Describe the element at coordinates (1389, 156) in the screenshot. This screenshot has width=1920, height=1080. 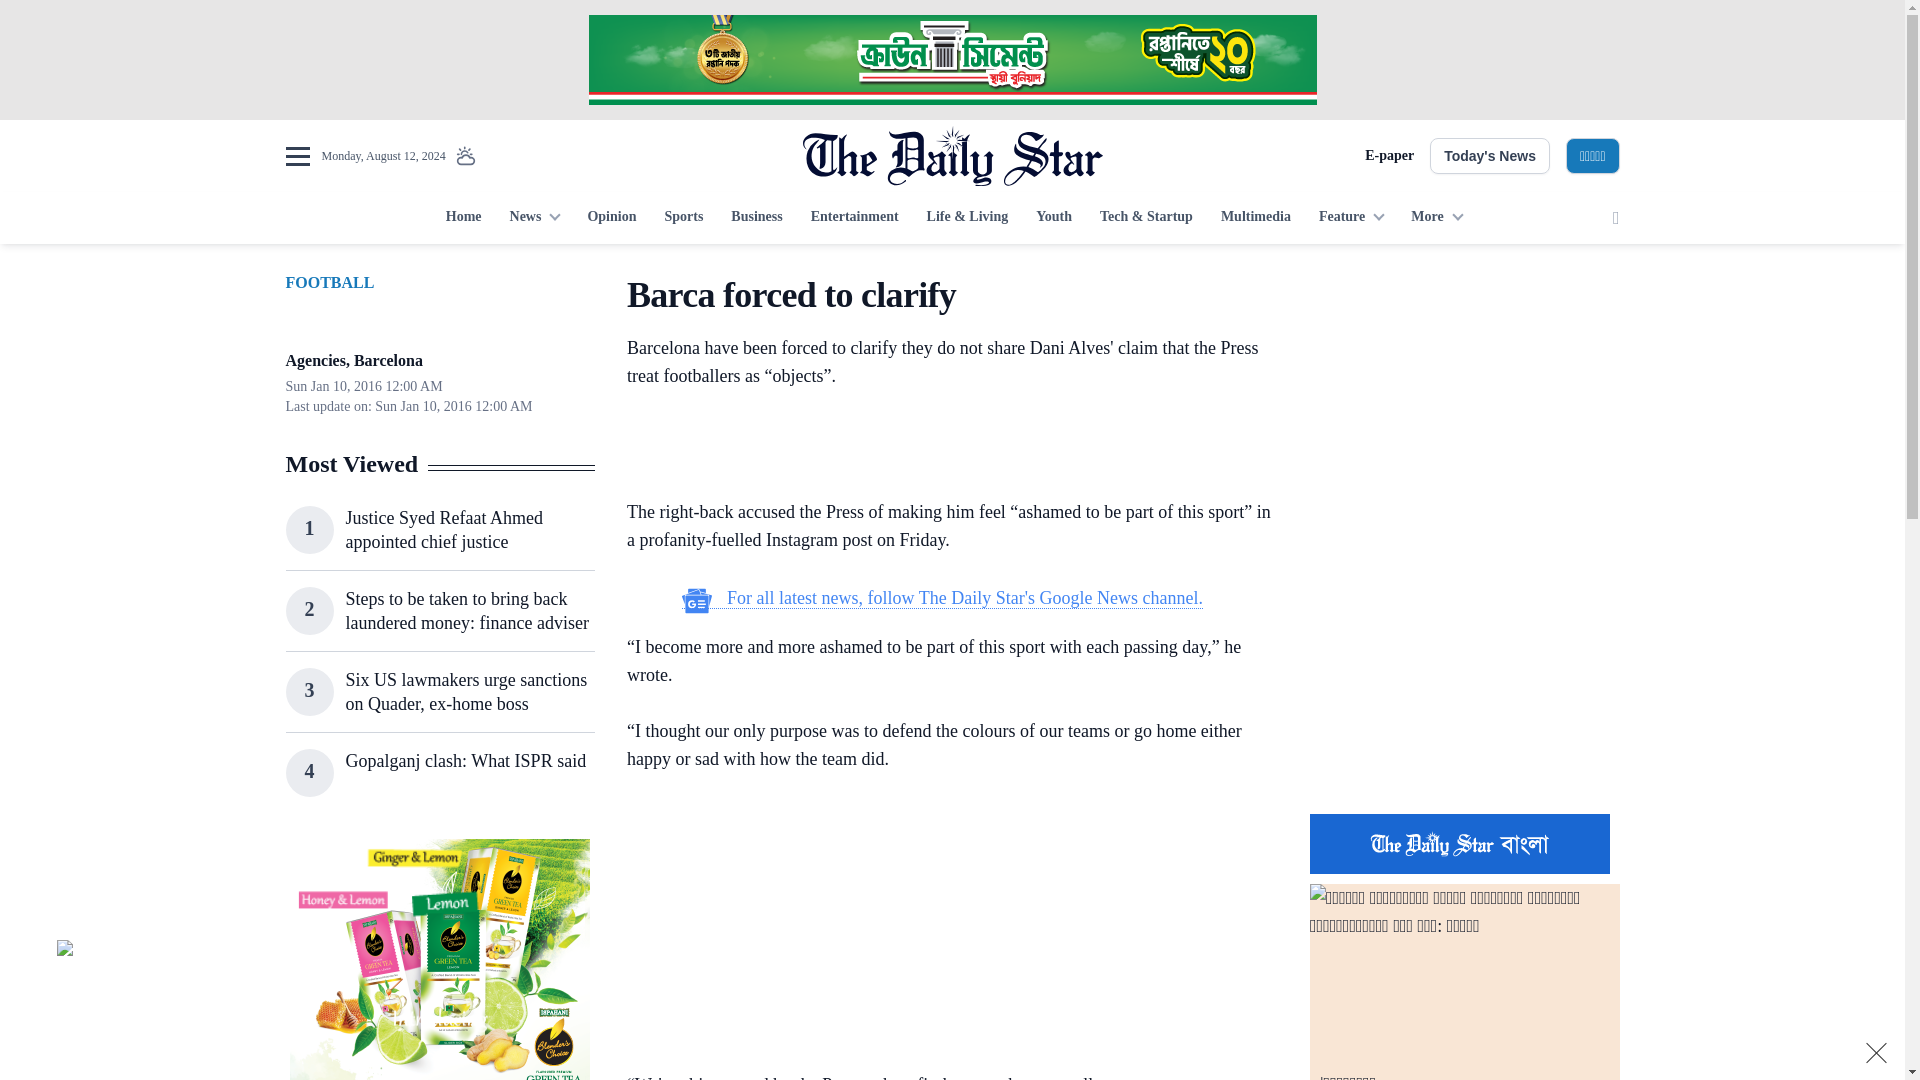
I see `E-paper` at that location.